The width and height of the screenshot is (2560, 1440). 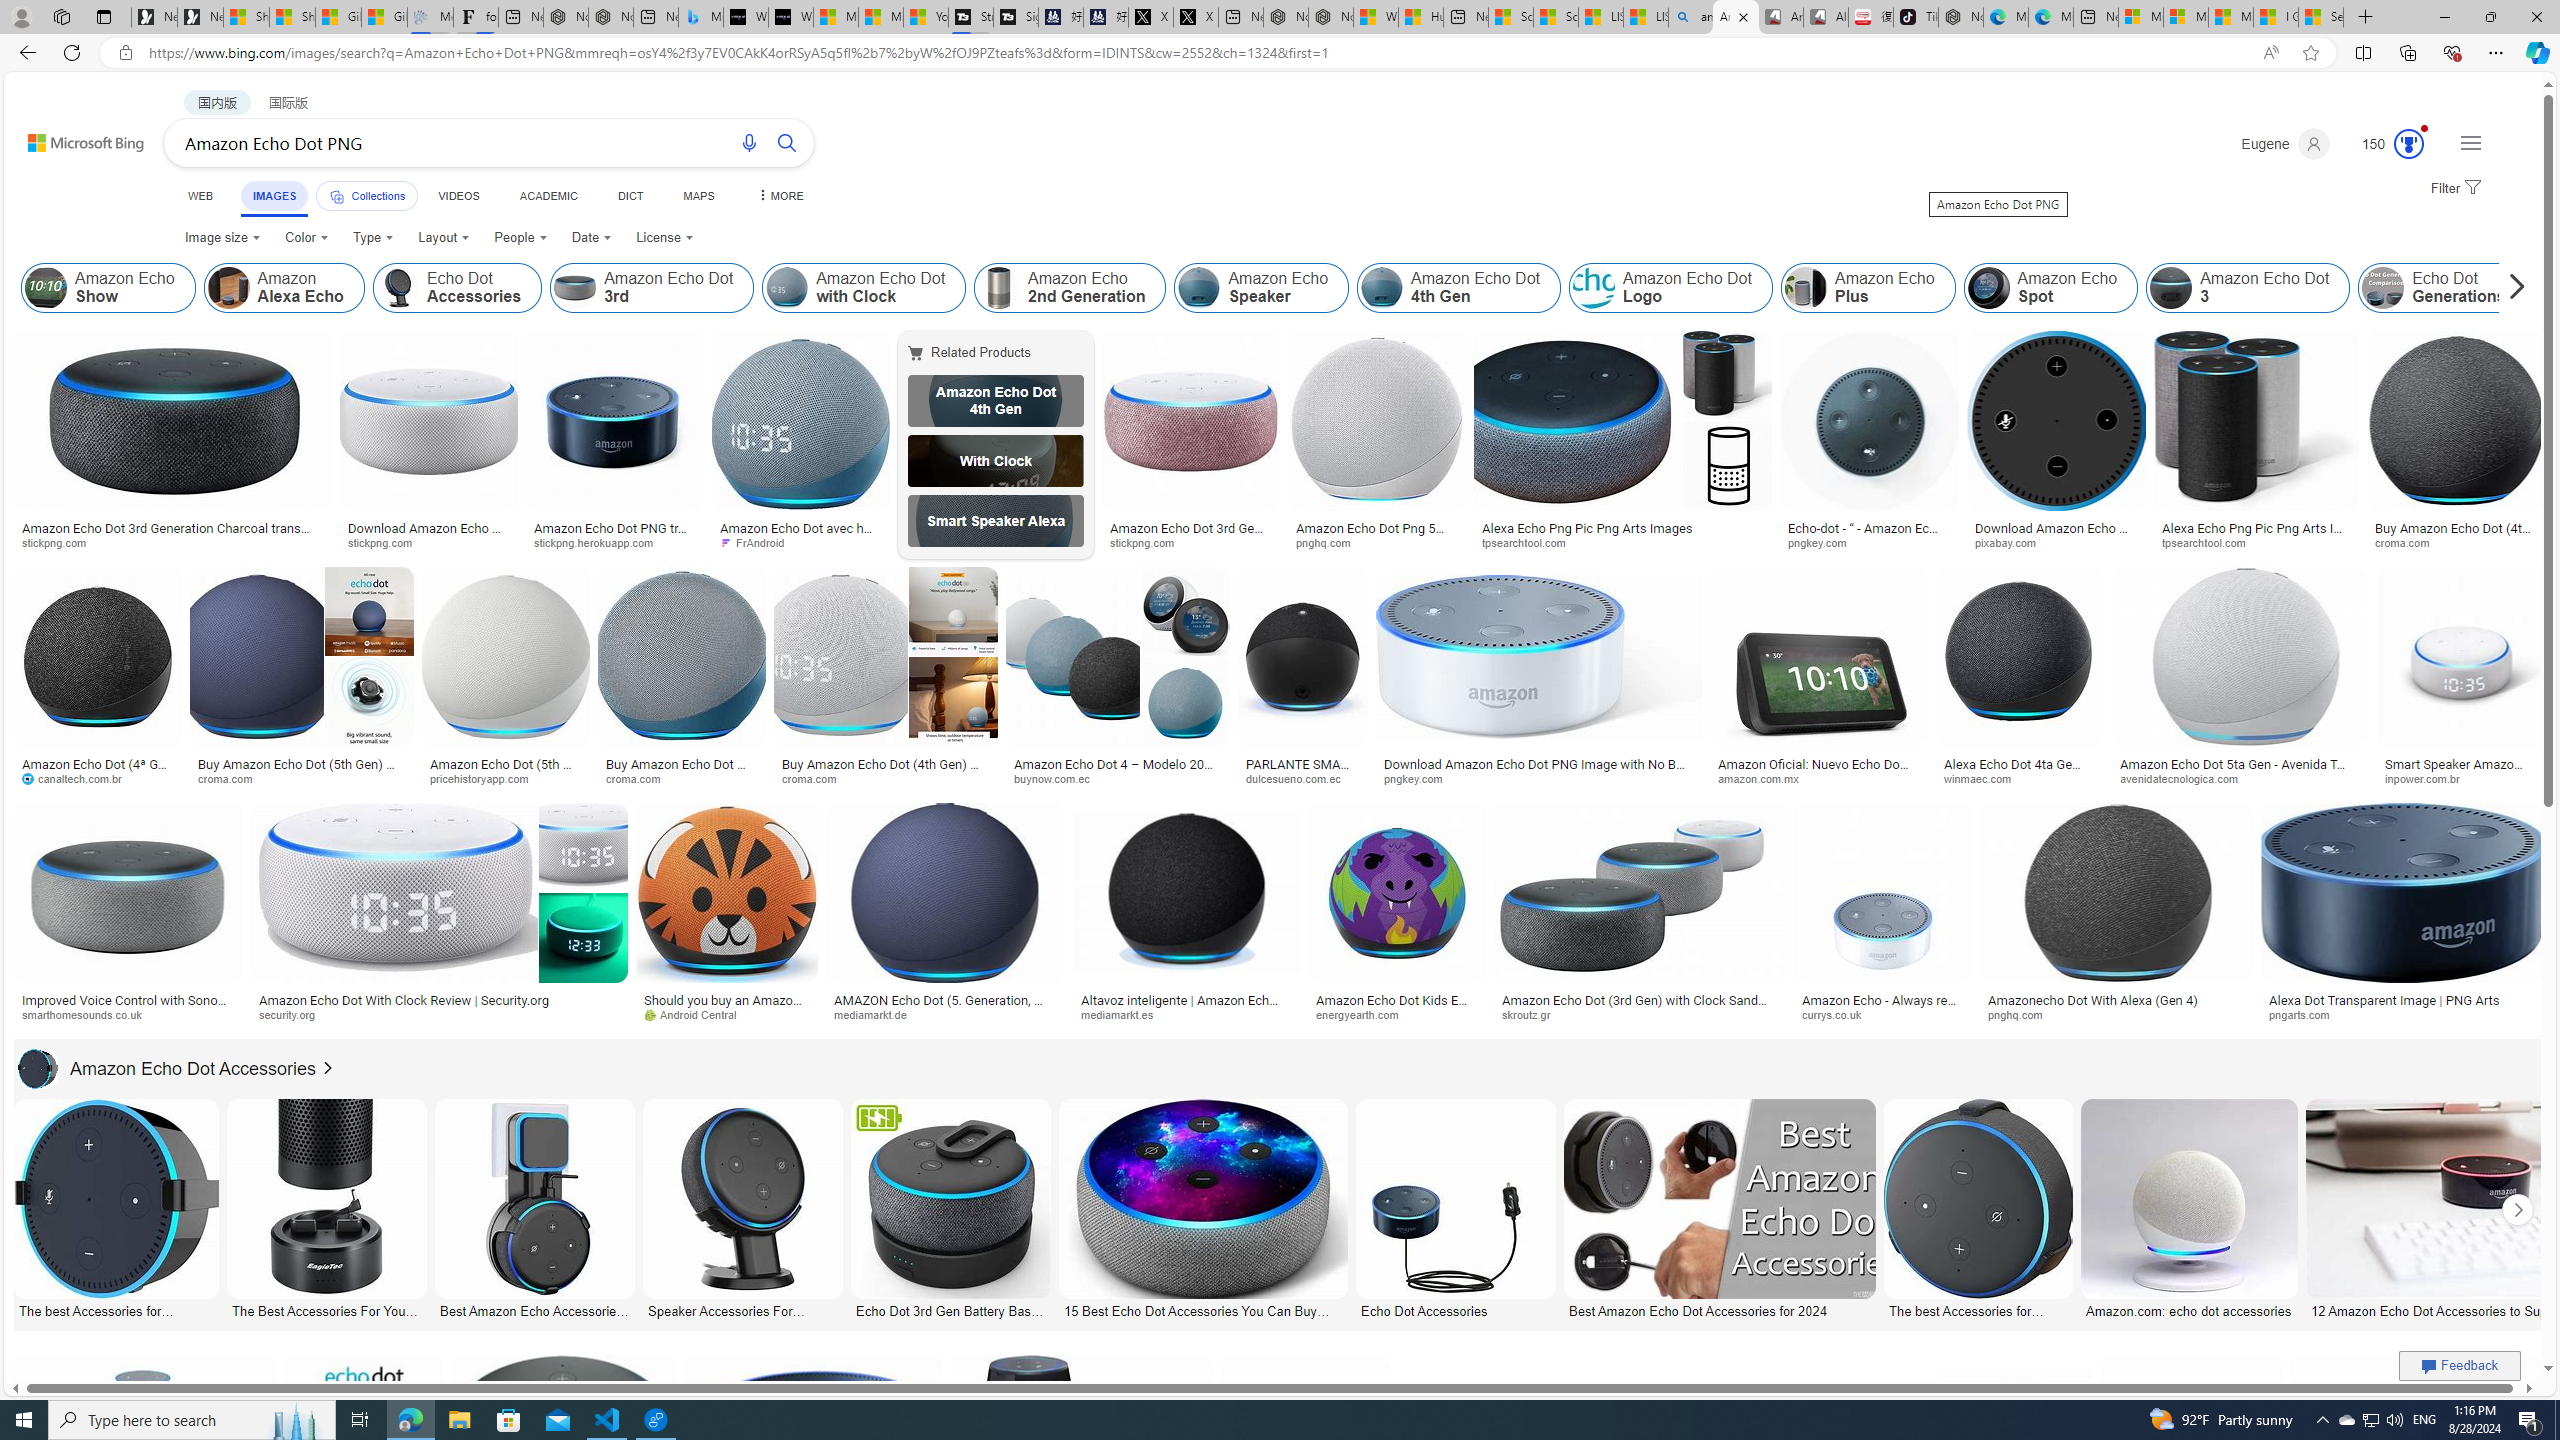 I want to click on Alexa Echo Png Pic Png Arts Imagestpsearchtool.comSave, so click(x=1626, y=444).